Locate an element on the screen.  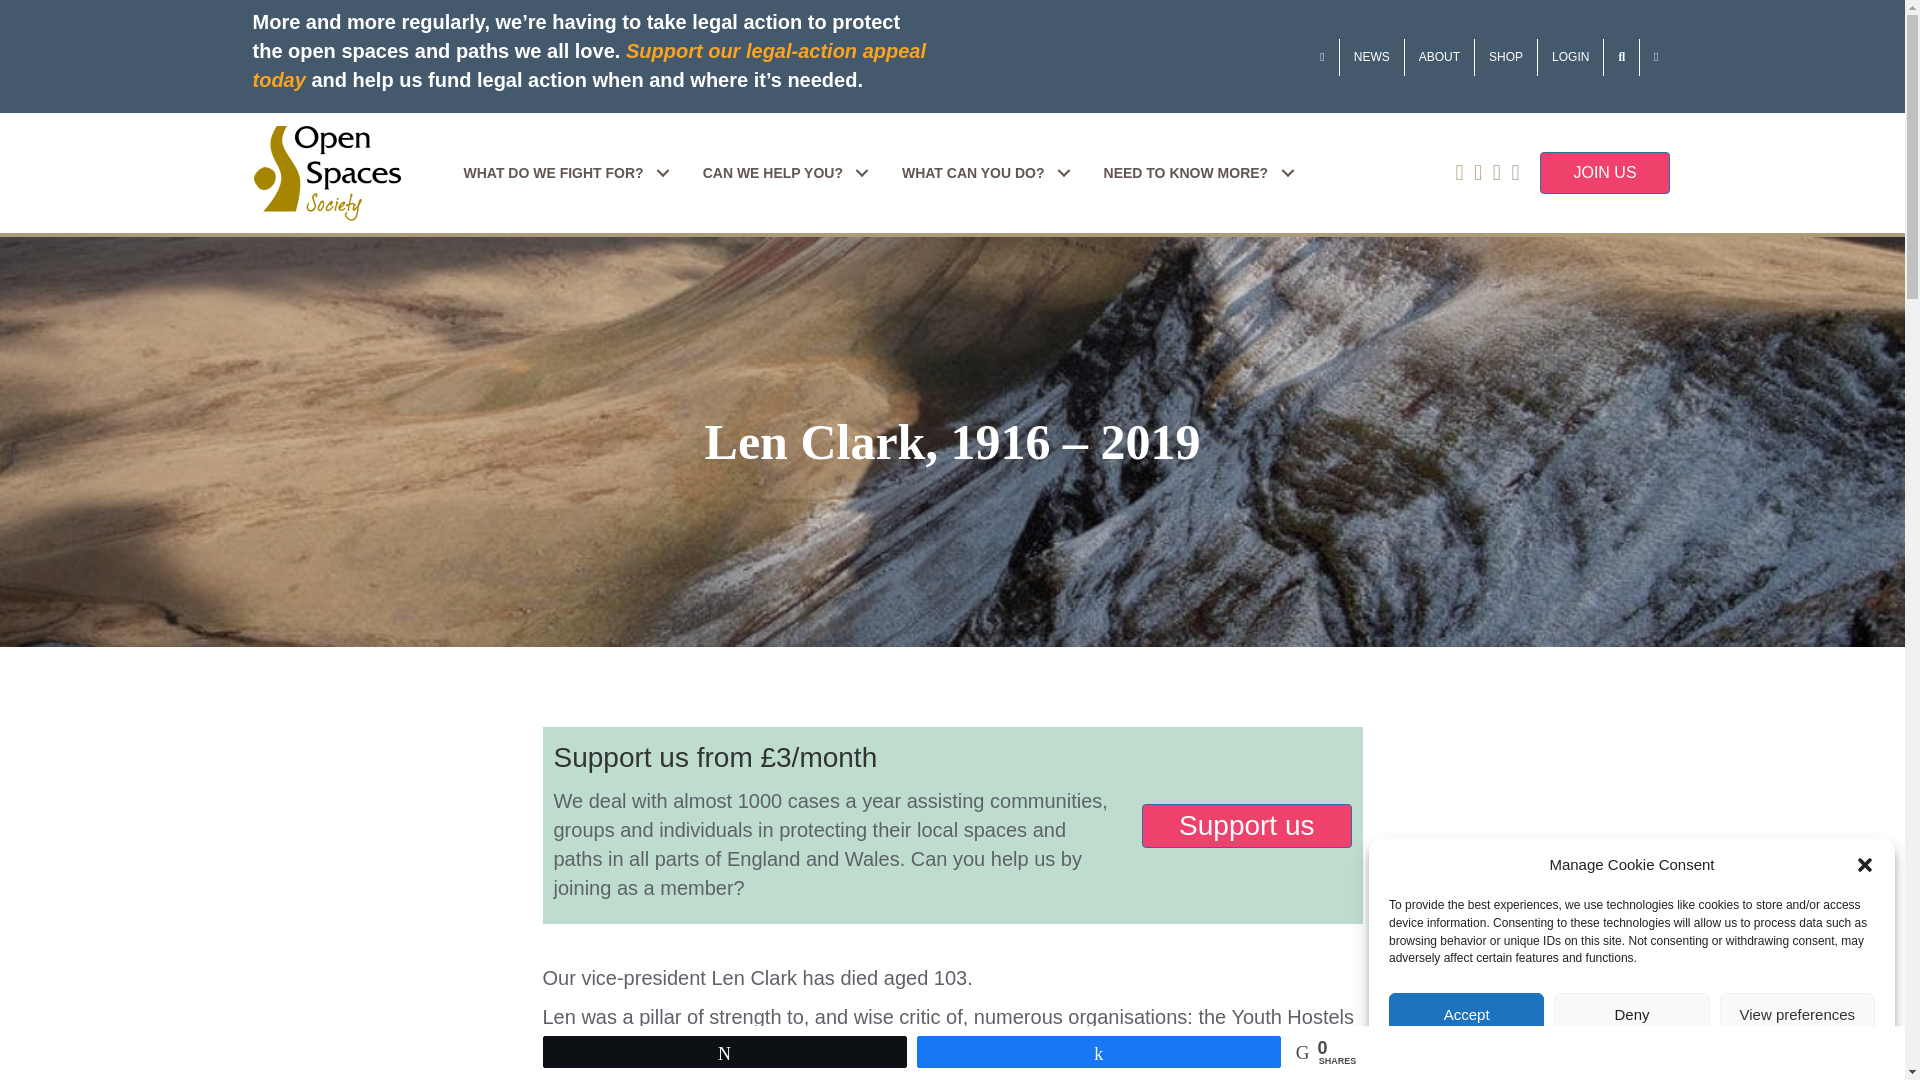
NEWS is located at coordinates (1372, 56).